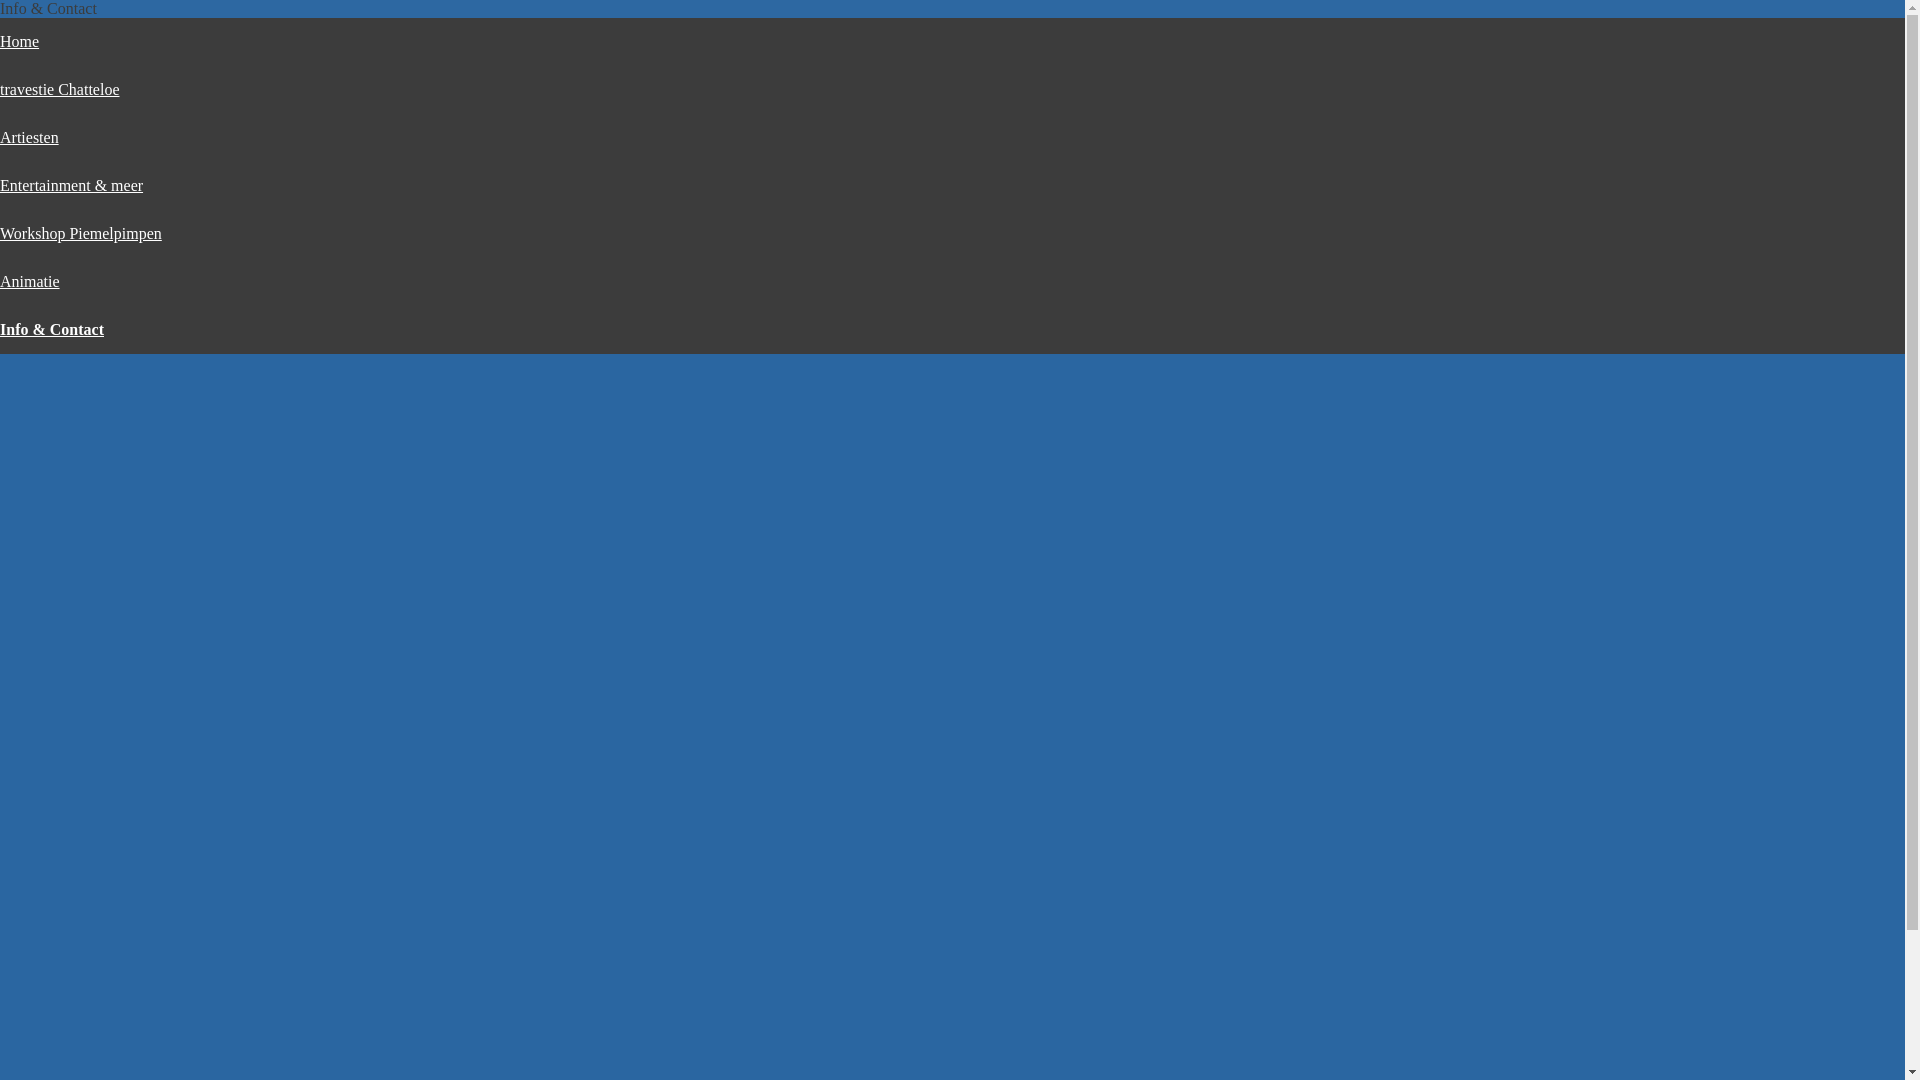 This screenshot has height=1080, width=1920. Describe the element at coordinates (60, 90) in the screenshot. I see `travestie Chatteloe` at that location.